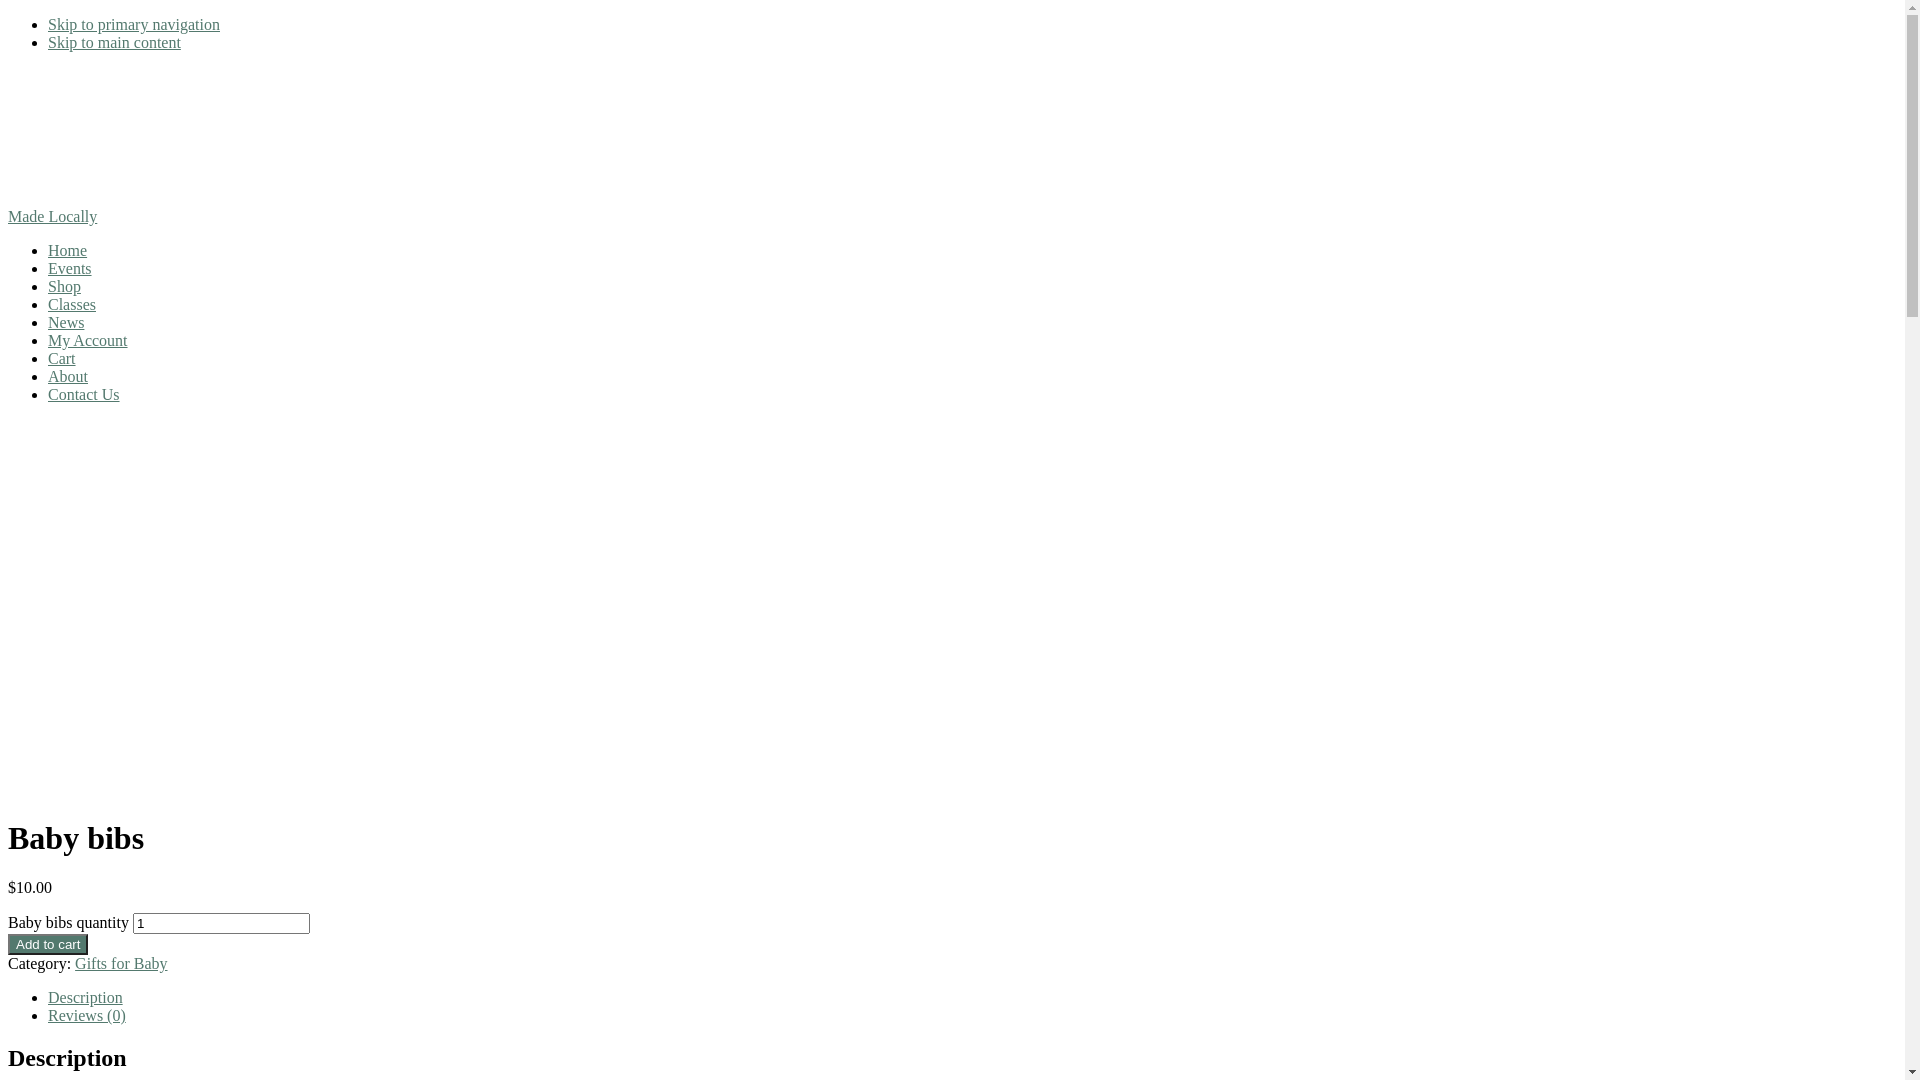  I want to click on Home, so click(68, 250).